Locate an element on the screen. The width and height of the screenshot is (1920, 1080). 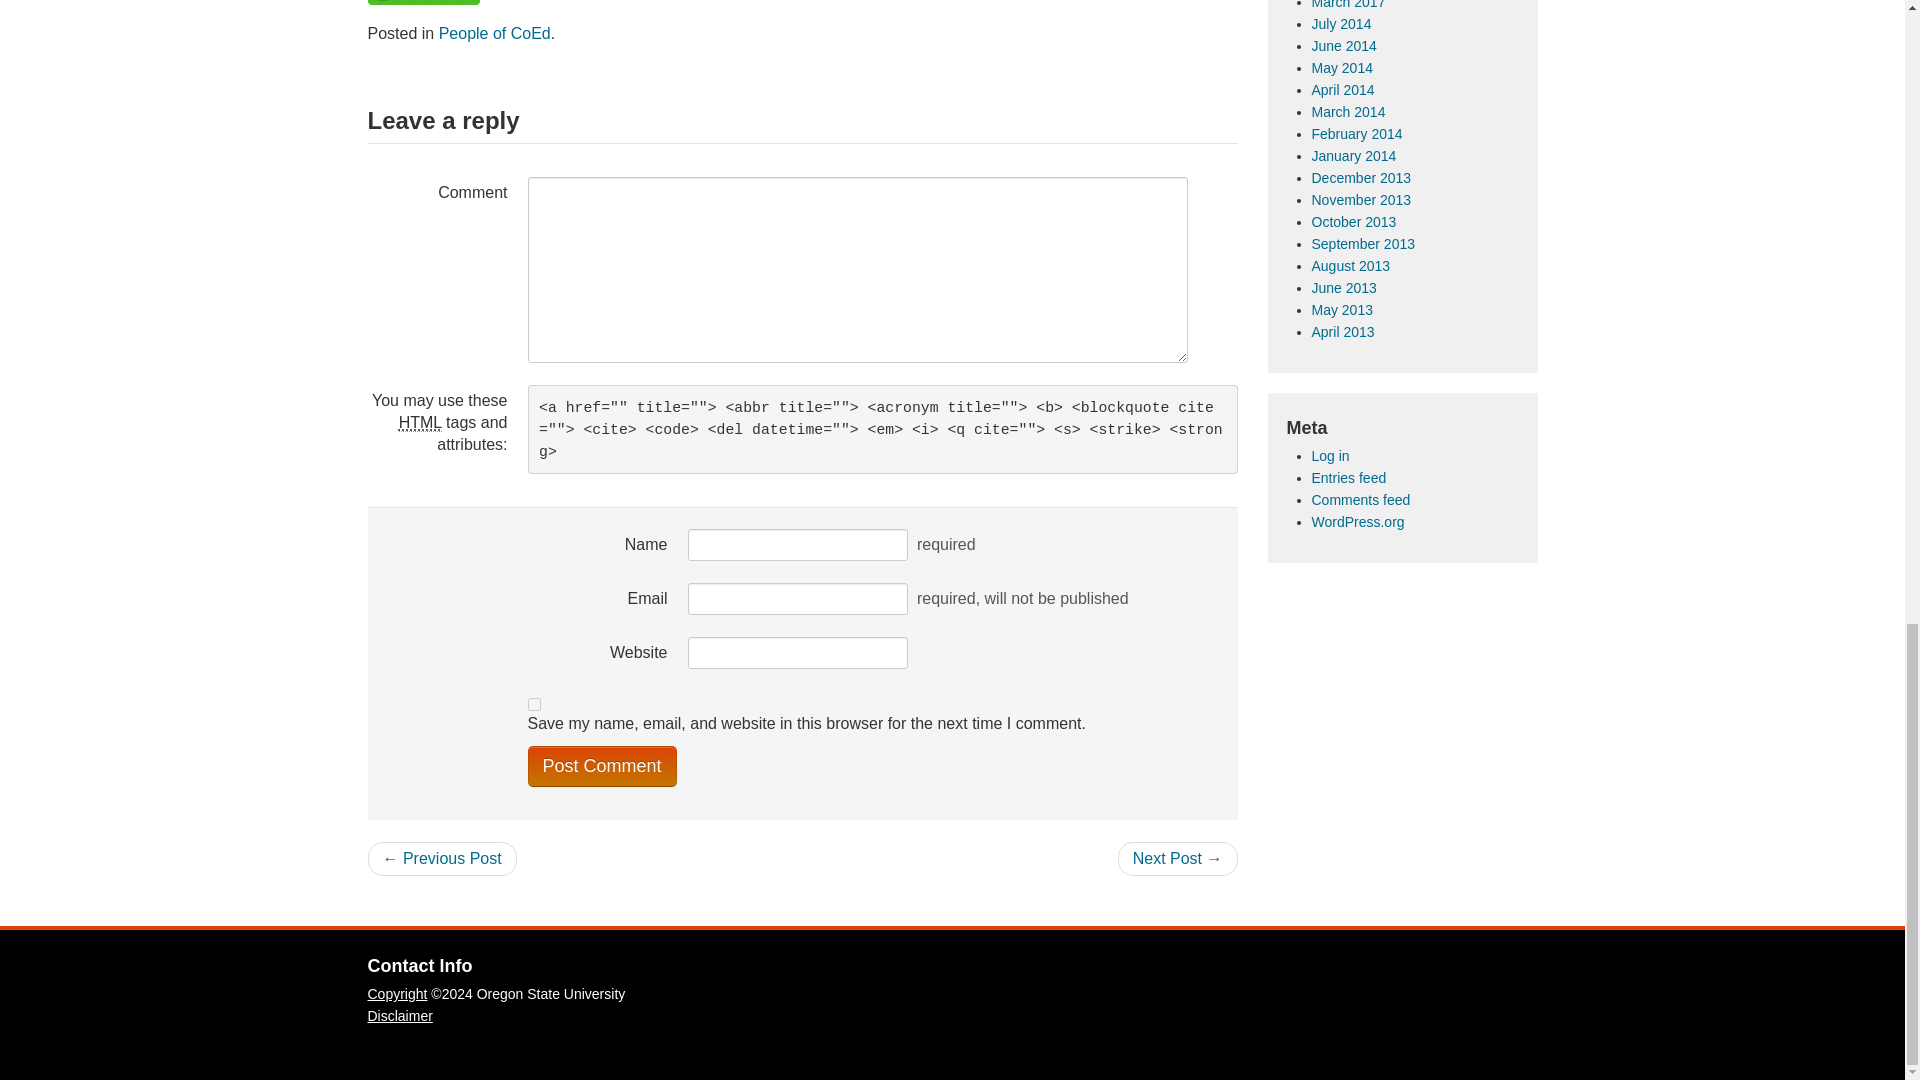
Post Comment is located at coordinates (602, 766).